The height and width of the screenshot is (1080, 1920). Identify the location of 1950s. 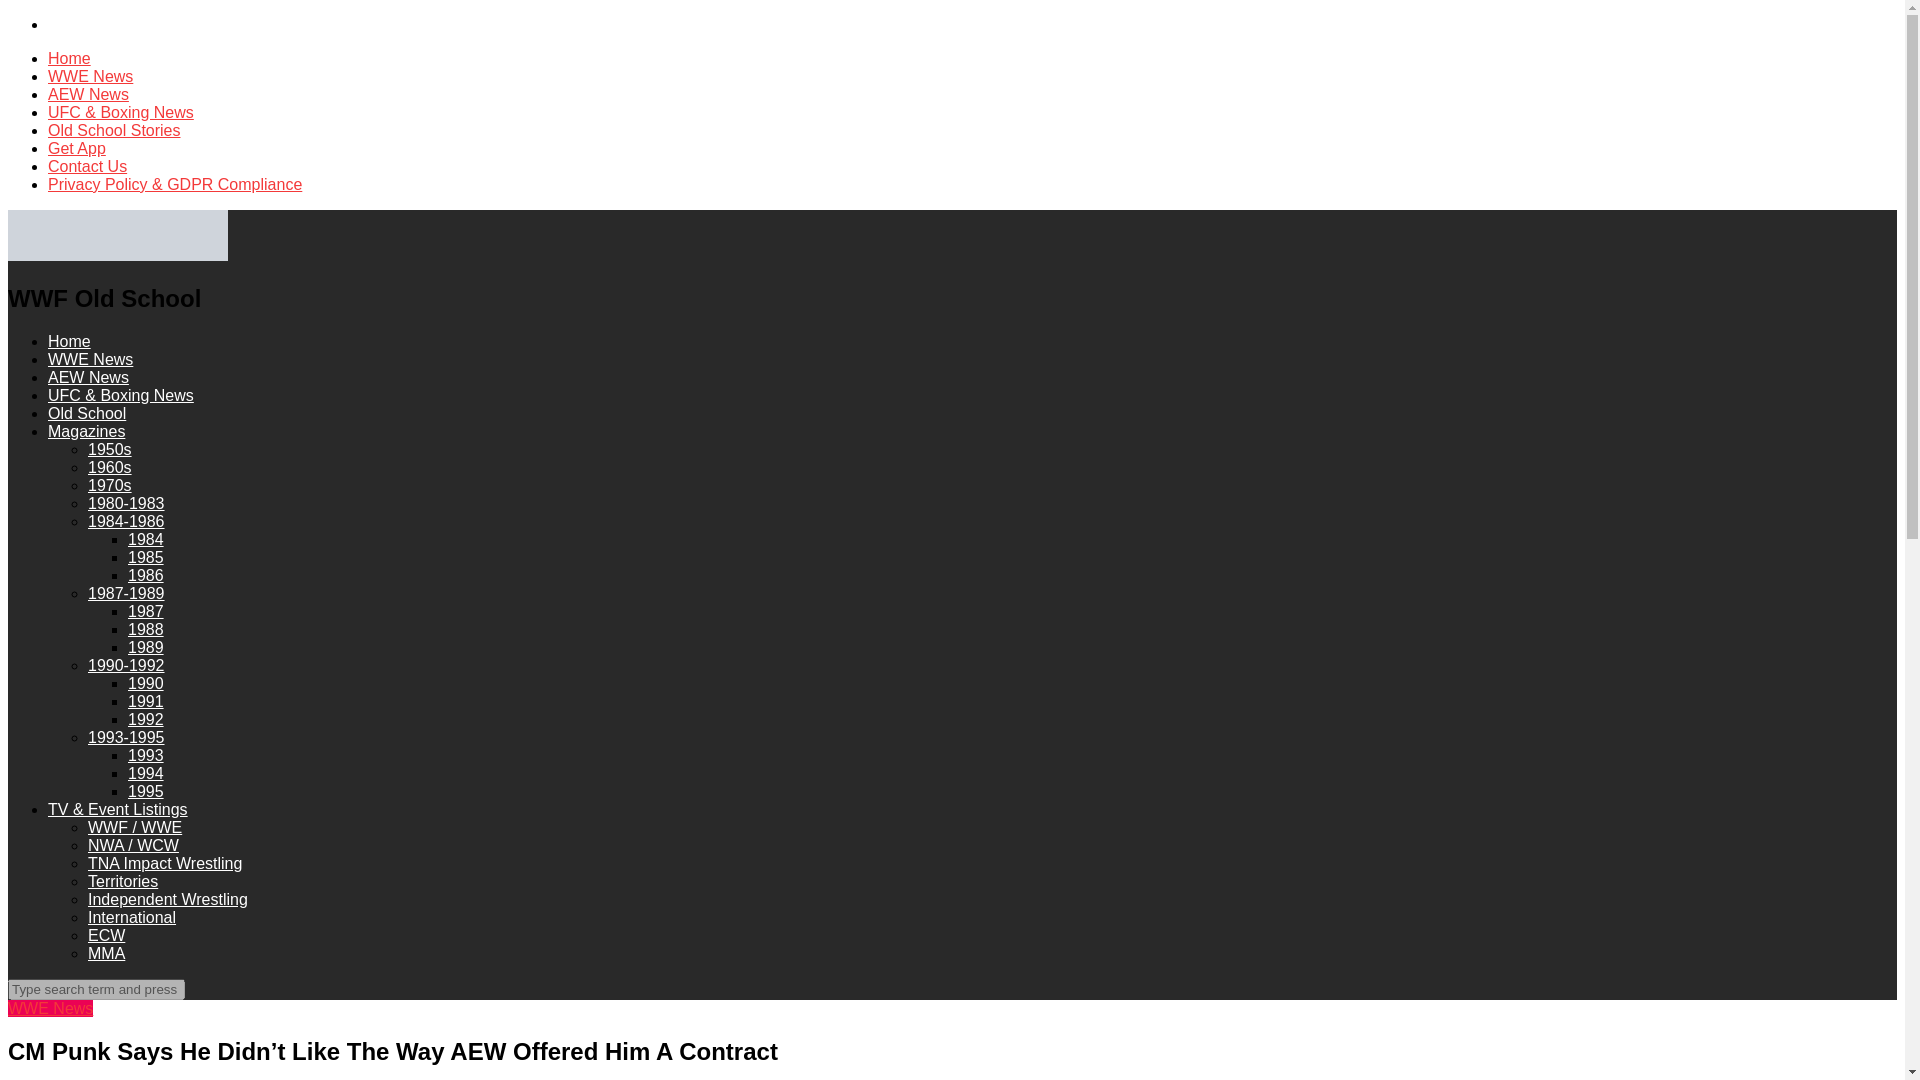
(110, 448).